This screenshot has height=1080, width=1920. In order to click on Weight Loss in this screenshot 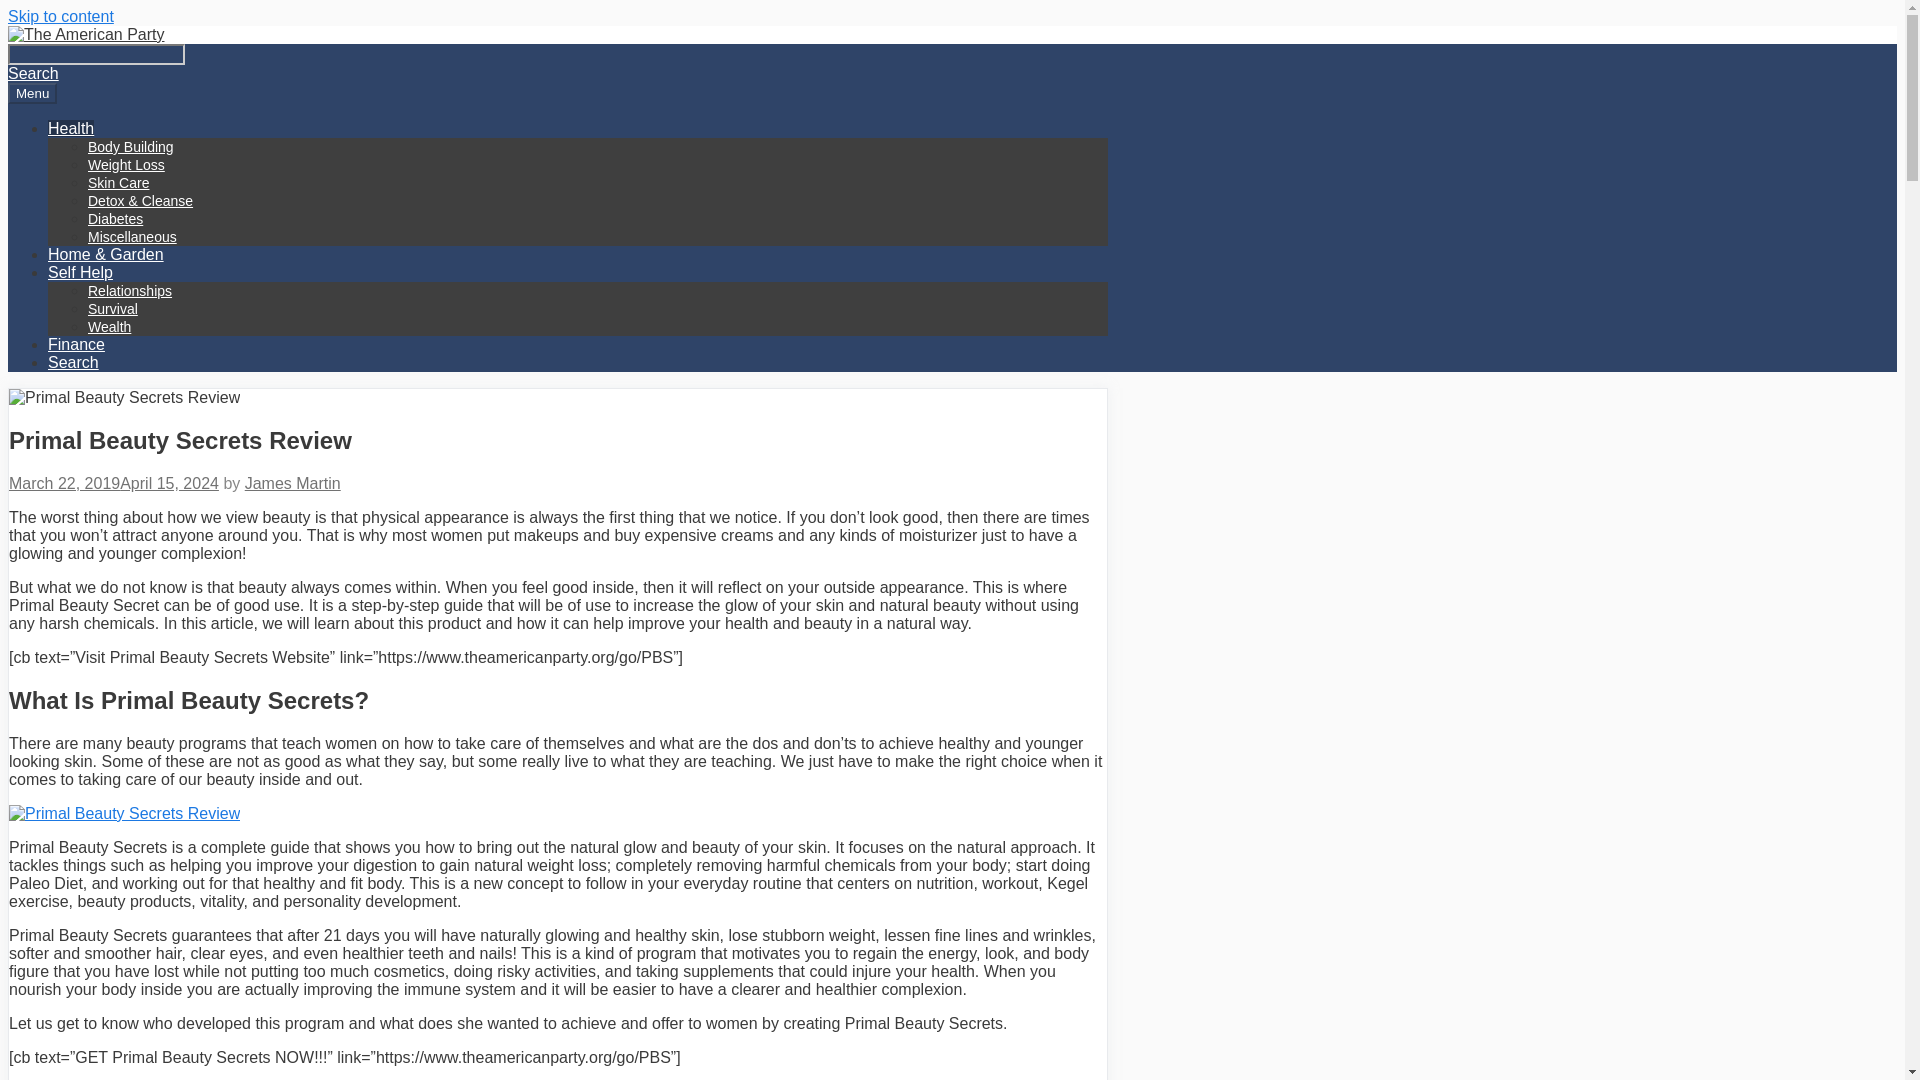, I will do `click(126, 164)`.